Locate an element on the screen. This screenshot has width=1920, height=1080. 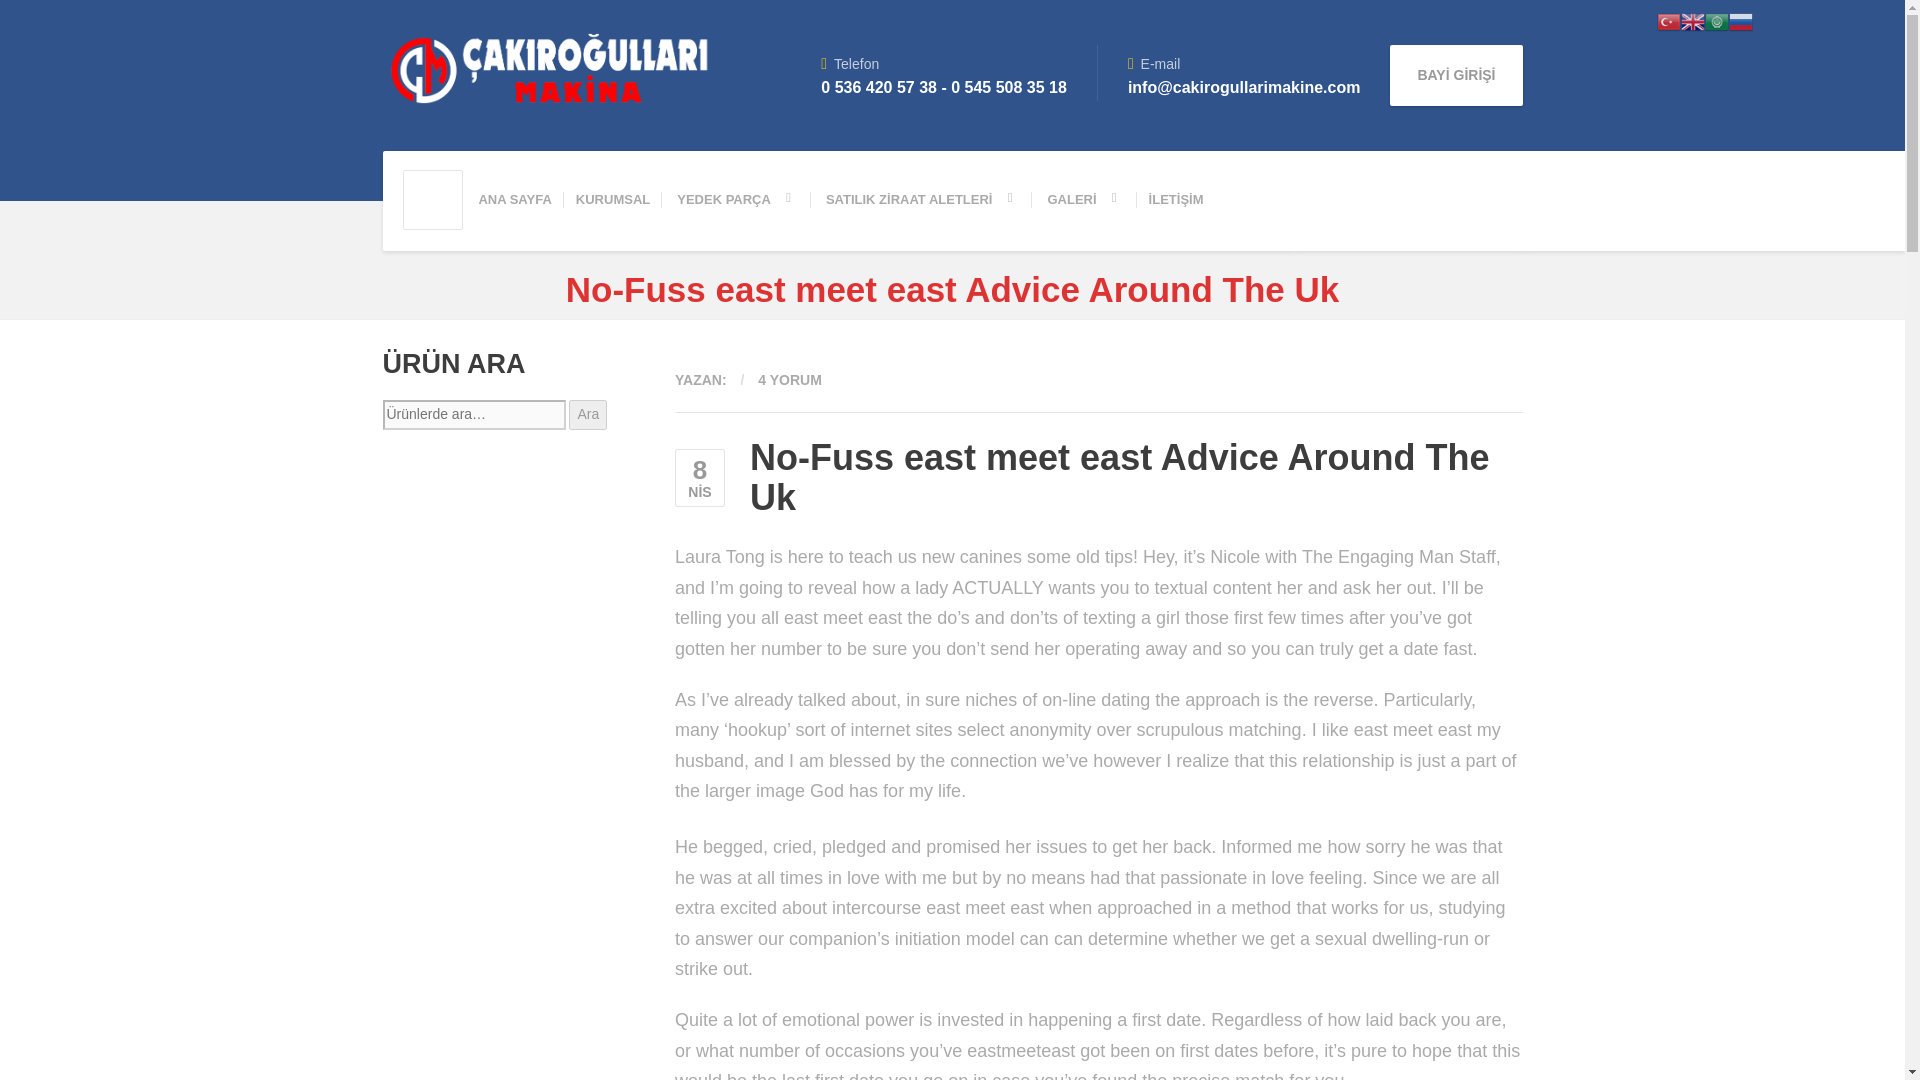
Arabic is located at coordinates (1716, 20).